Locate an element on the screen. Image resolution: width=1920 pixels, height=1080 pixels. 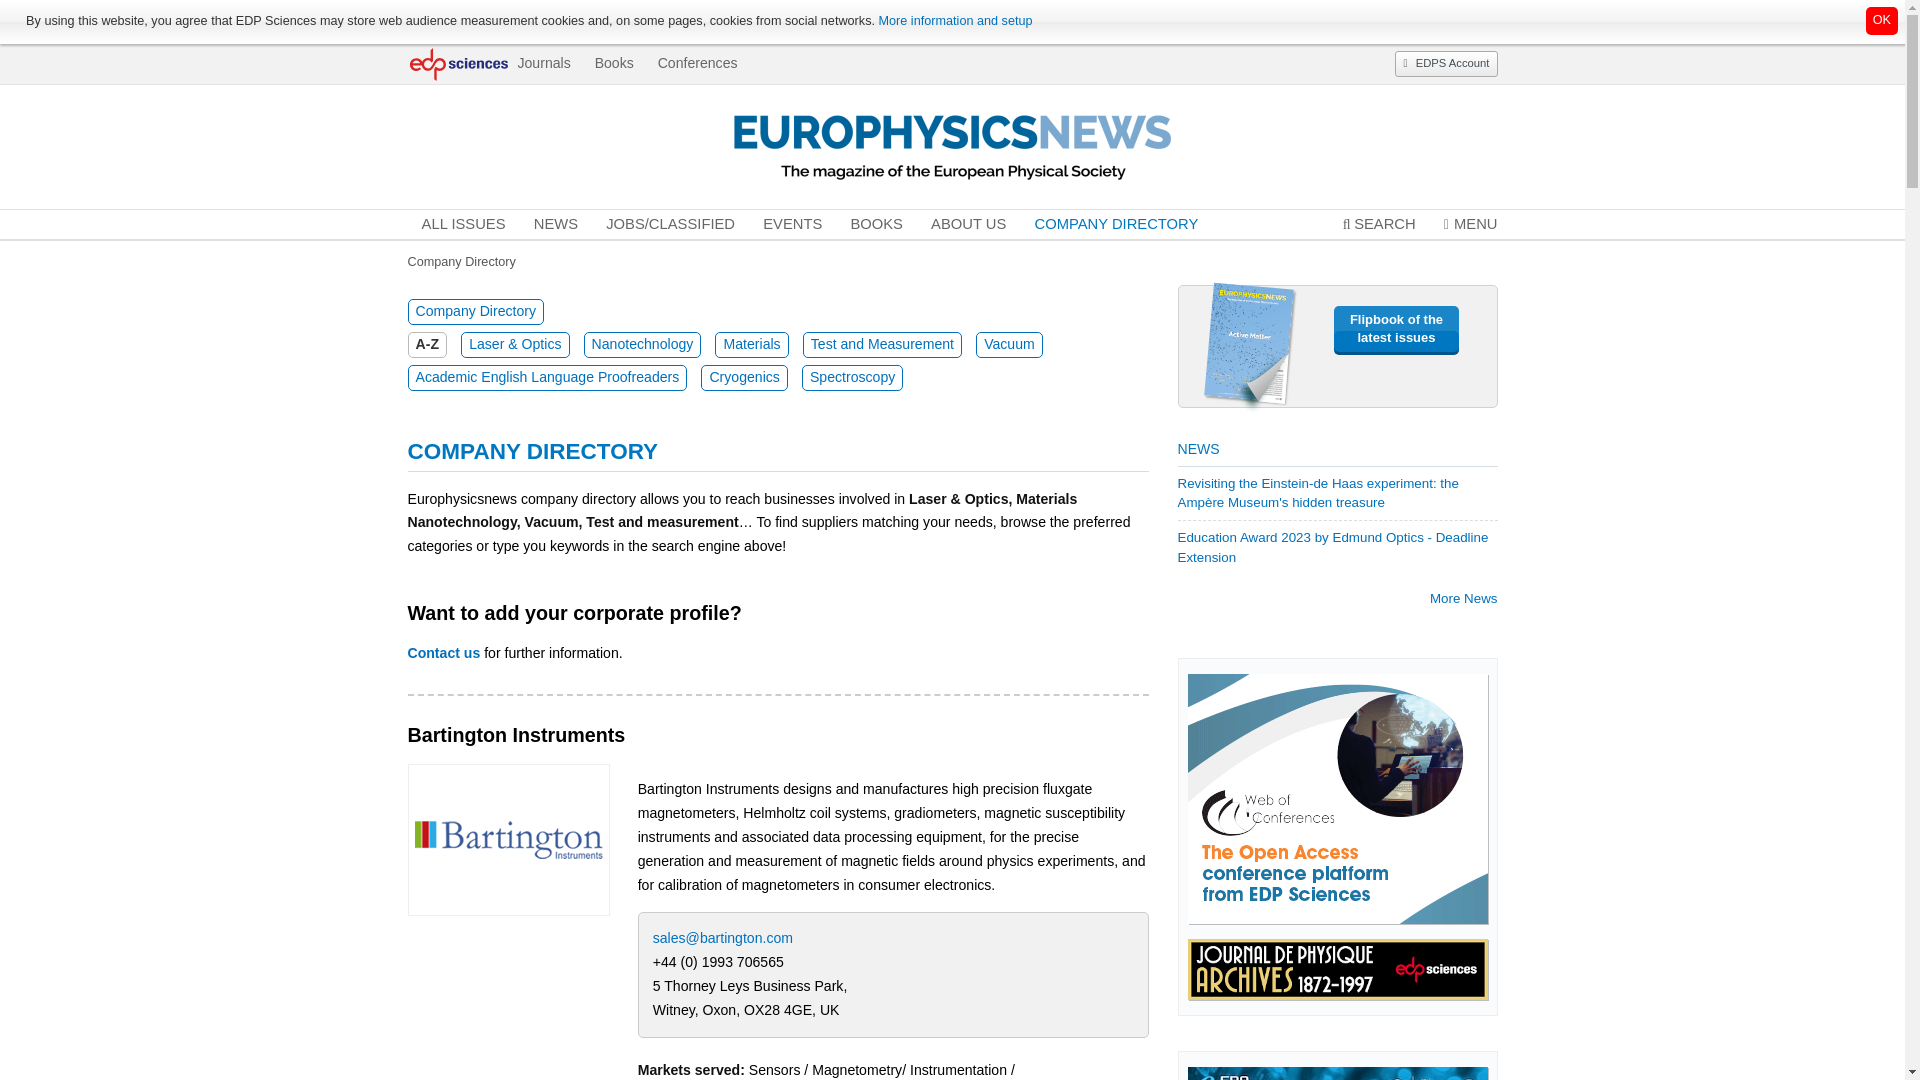
Books is located at coordinates (614, 63).